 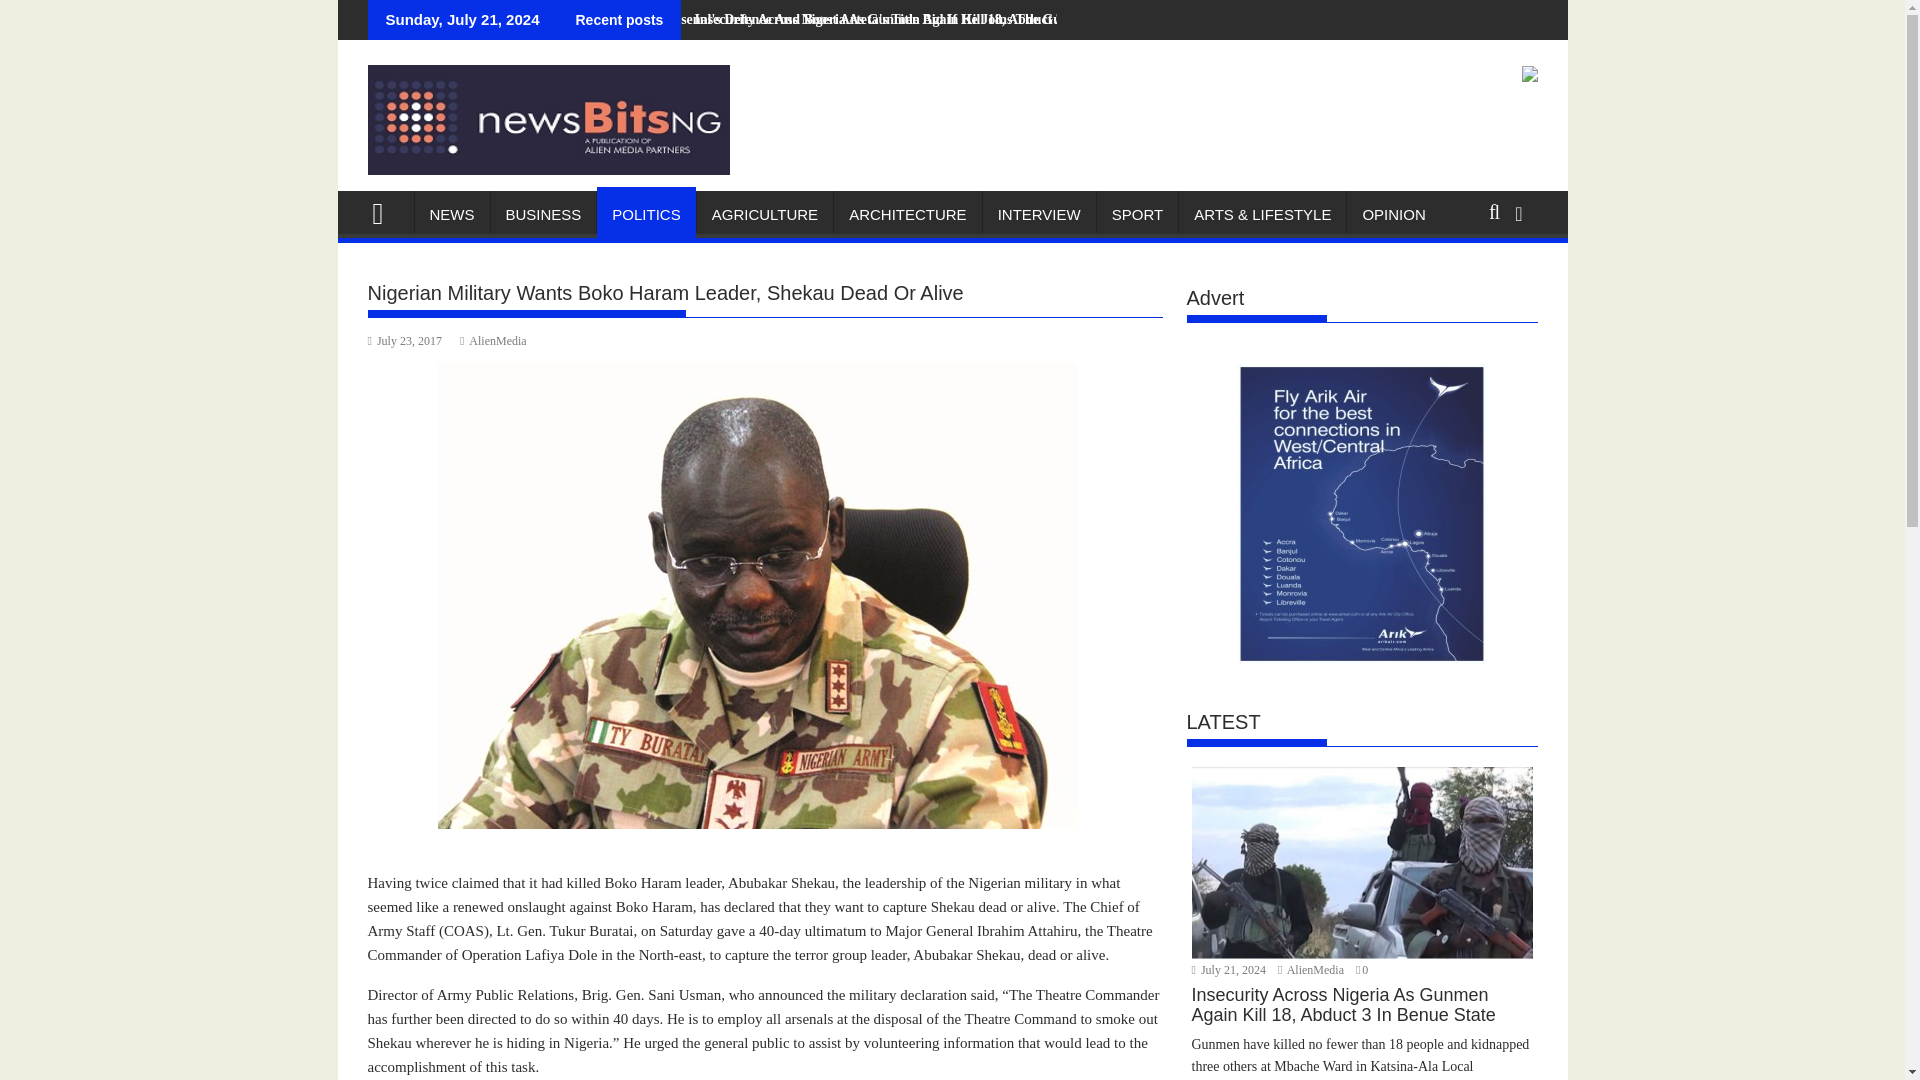 I want to click on INTERVIEW, so click(x=1040, y=214).